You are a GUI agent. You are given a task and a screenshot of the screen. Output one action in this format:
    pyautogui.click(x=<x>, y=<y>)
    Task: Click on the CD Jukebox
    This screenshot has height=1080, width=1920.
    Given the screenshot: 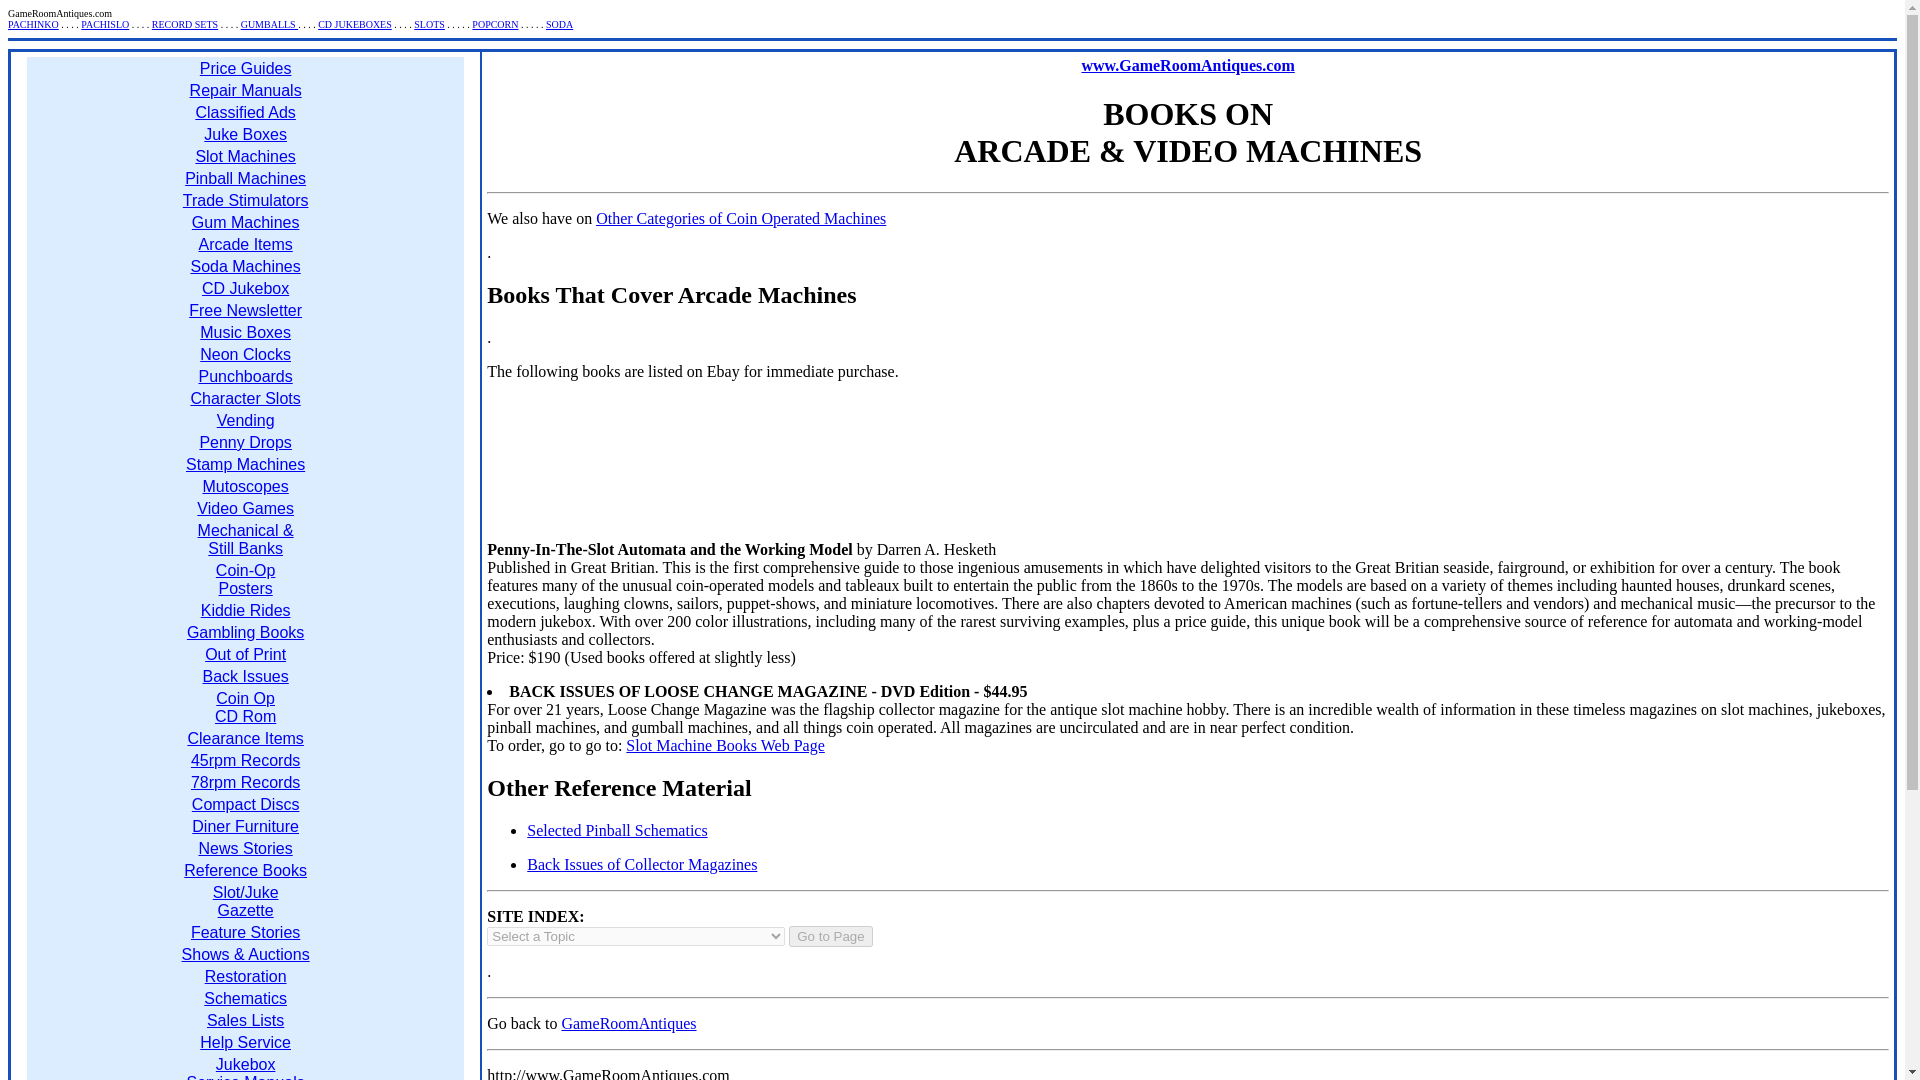 What is the action you would take?
    pyautogui.click(x=245, y=288)
    